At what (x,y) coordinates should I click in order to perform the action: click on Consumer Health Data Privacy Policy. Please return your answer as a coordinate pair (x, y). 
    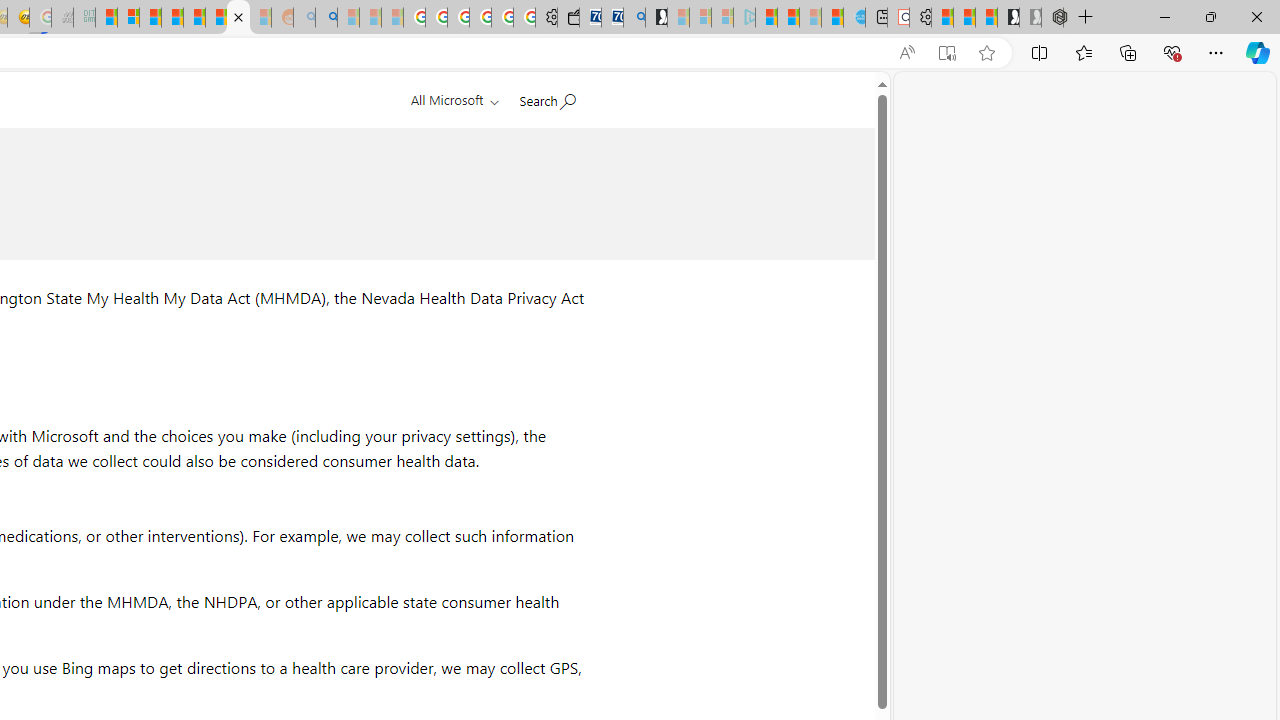
    Looking at the image, I should click on (238, 18).